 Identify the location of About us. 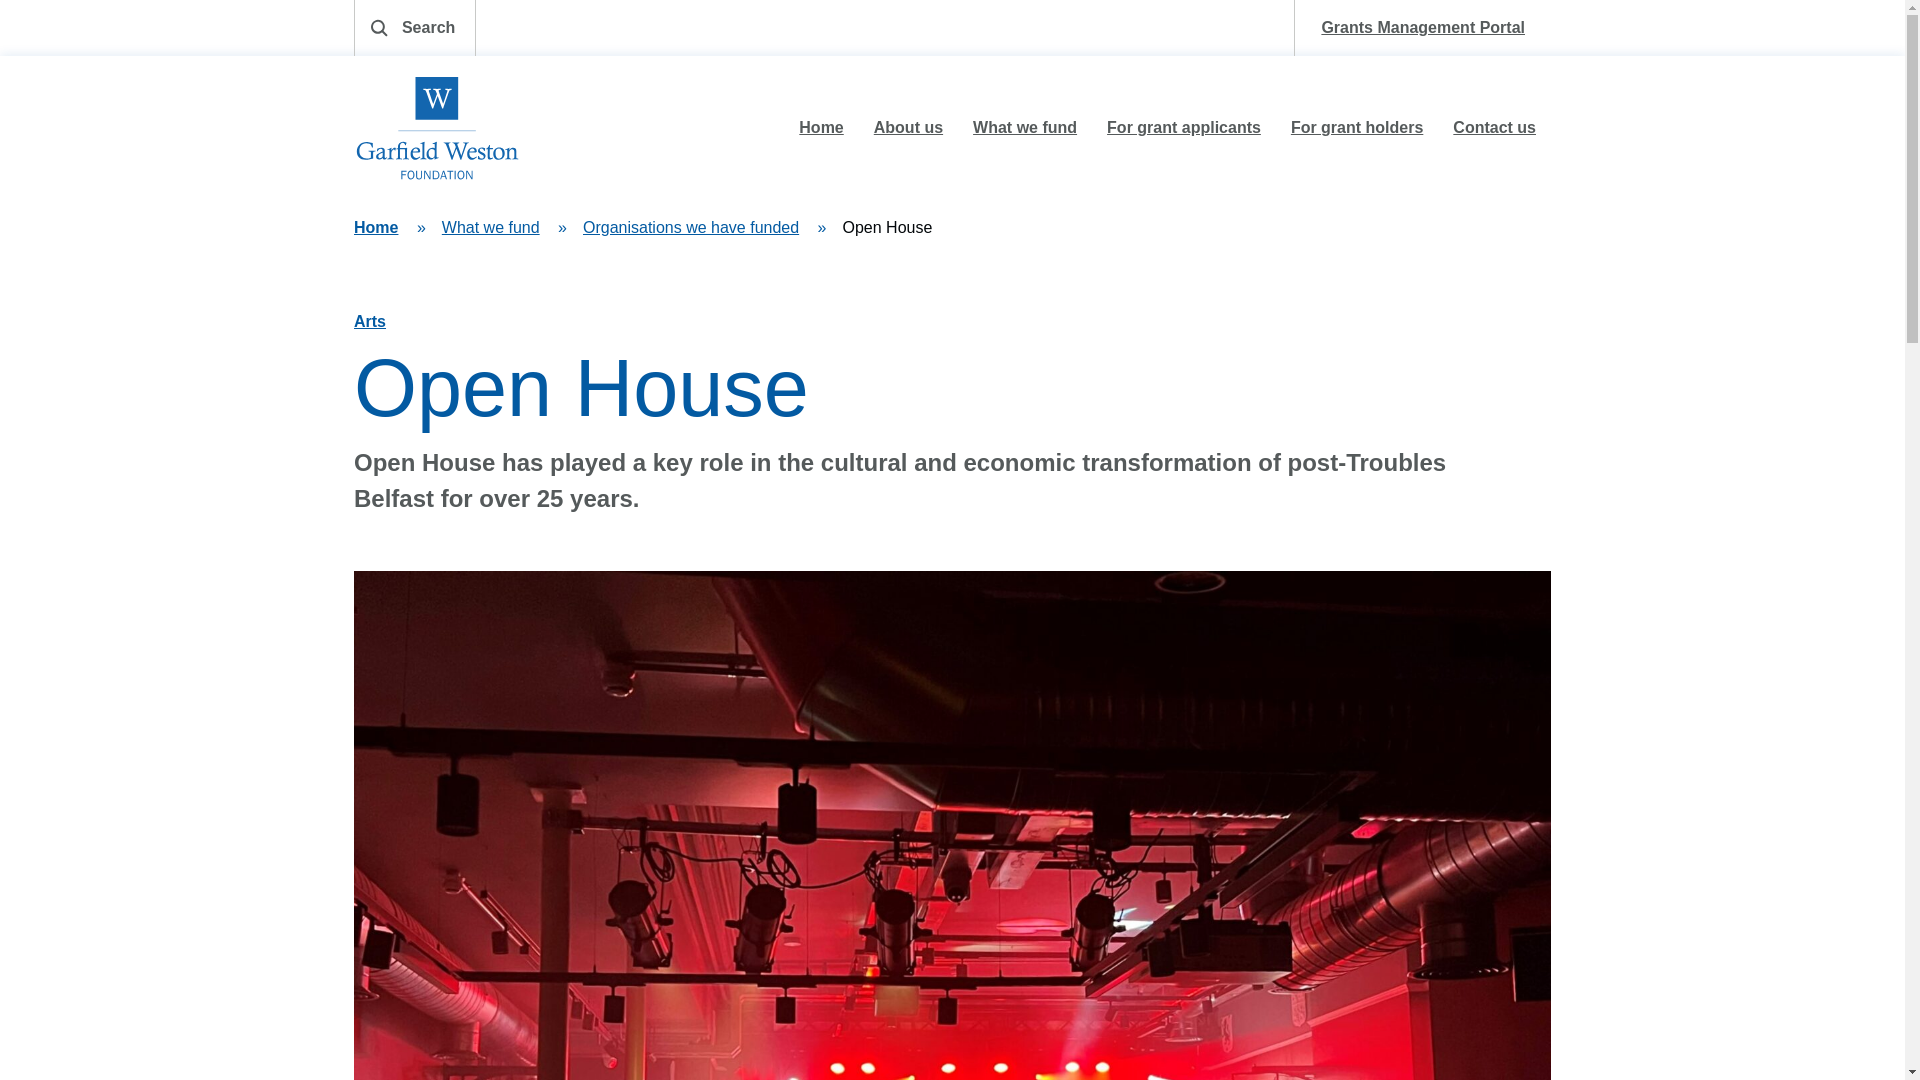
(908, 128).